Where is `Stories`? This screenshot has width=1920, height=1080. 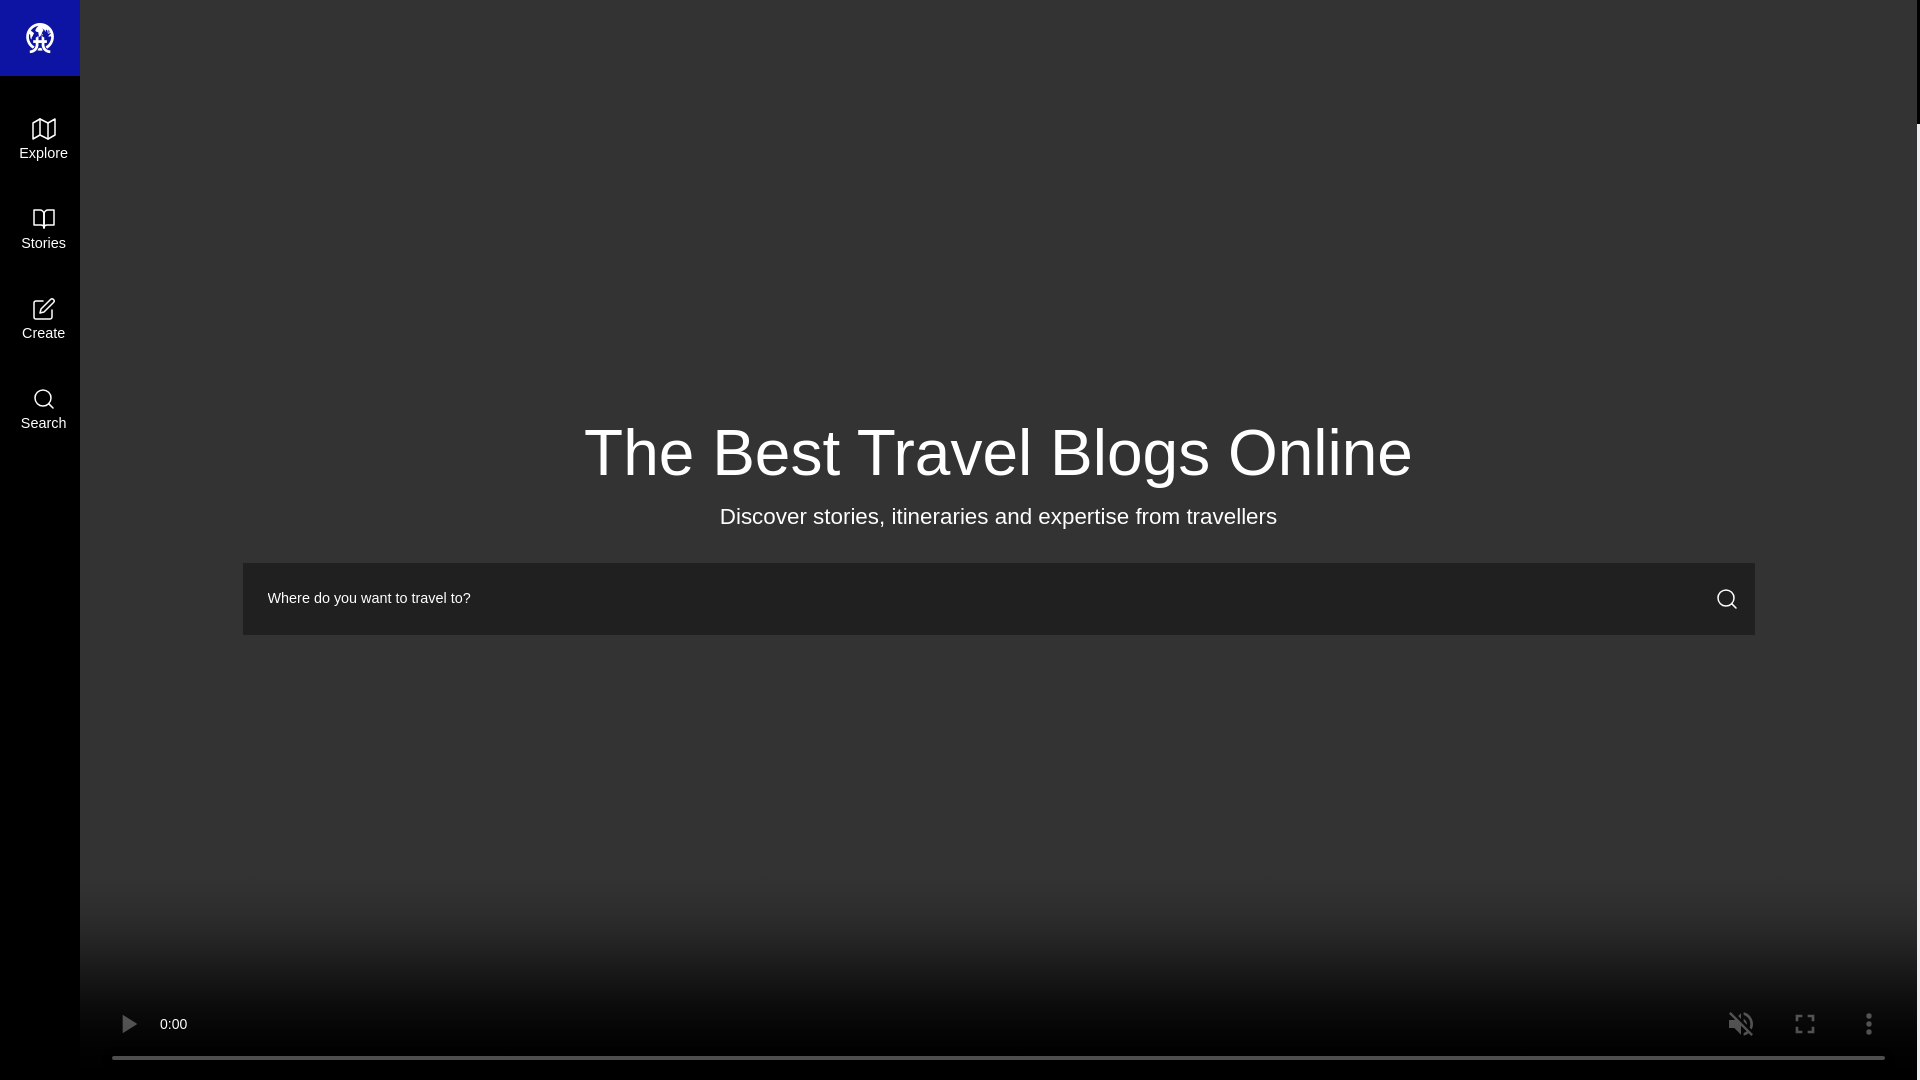
Stories is located at coordinates (44, 230).